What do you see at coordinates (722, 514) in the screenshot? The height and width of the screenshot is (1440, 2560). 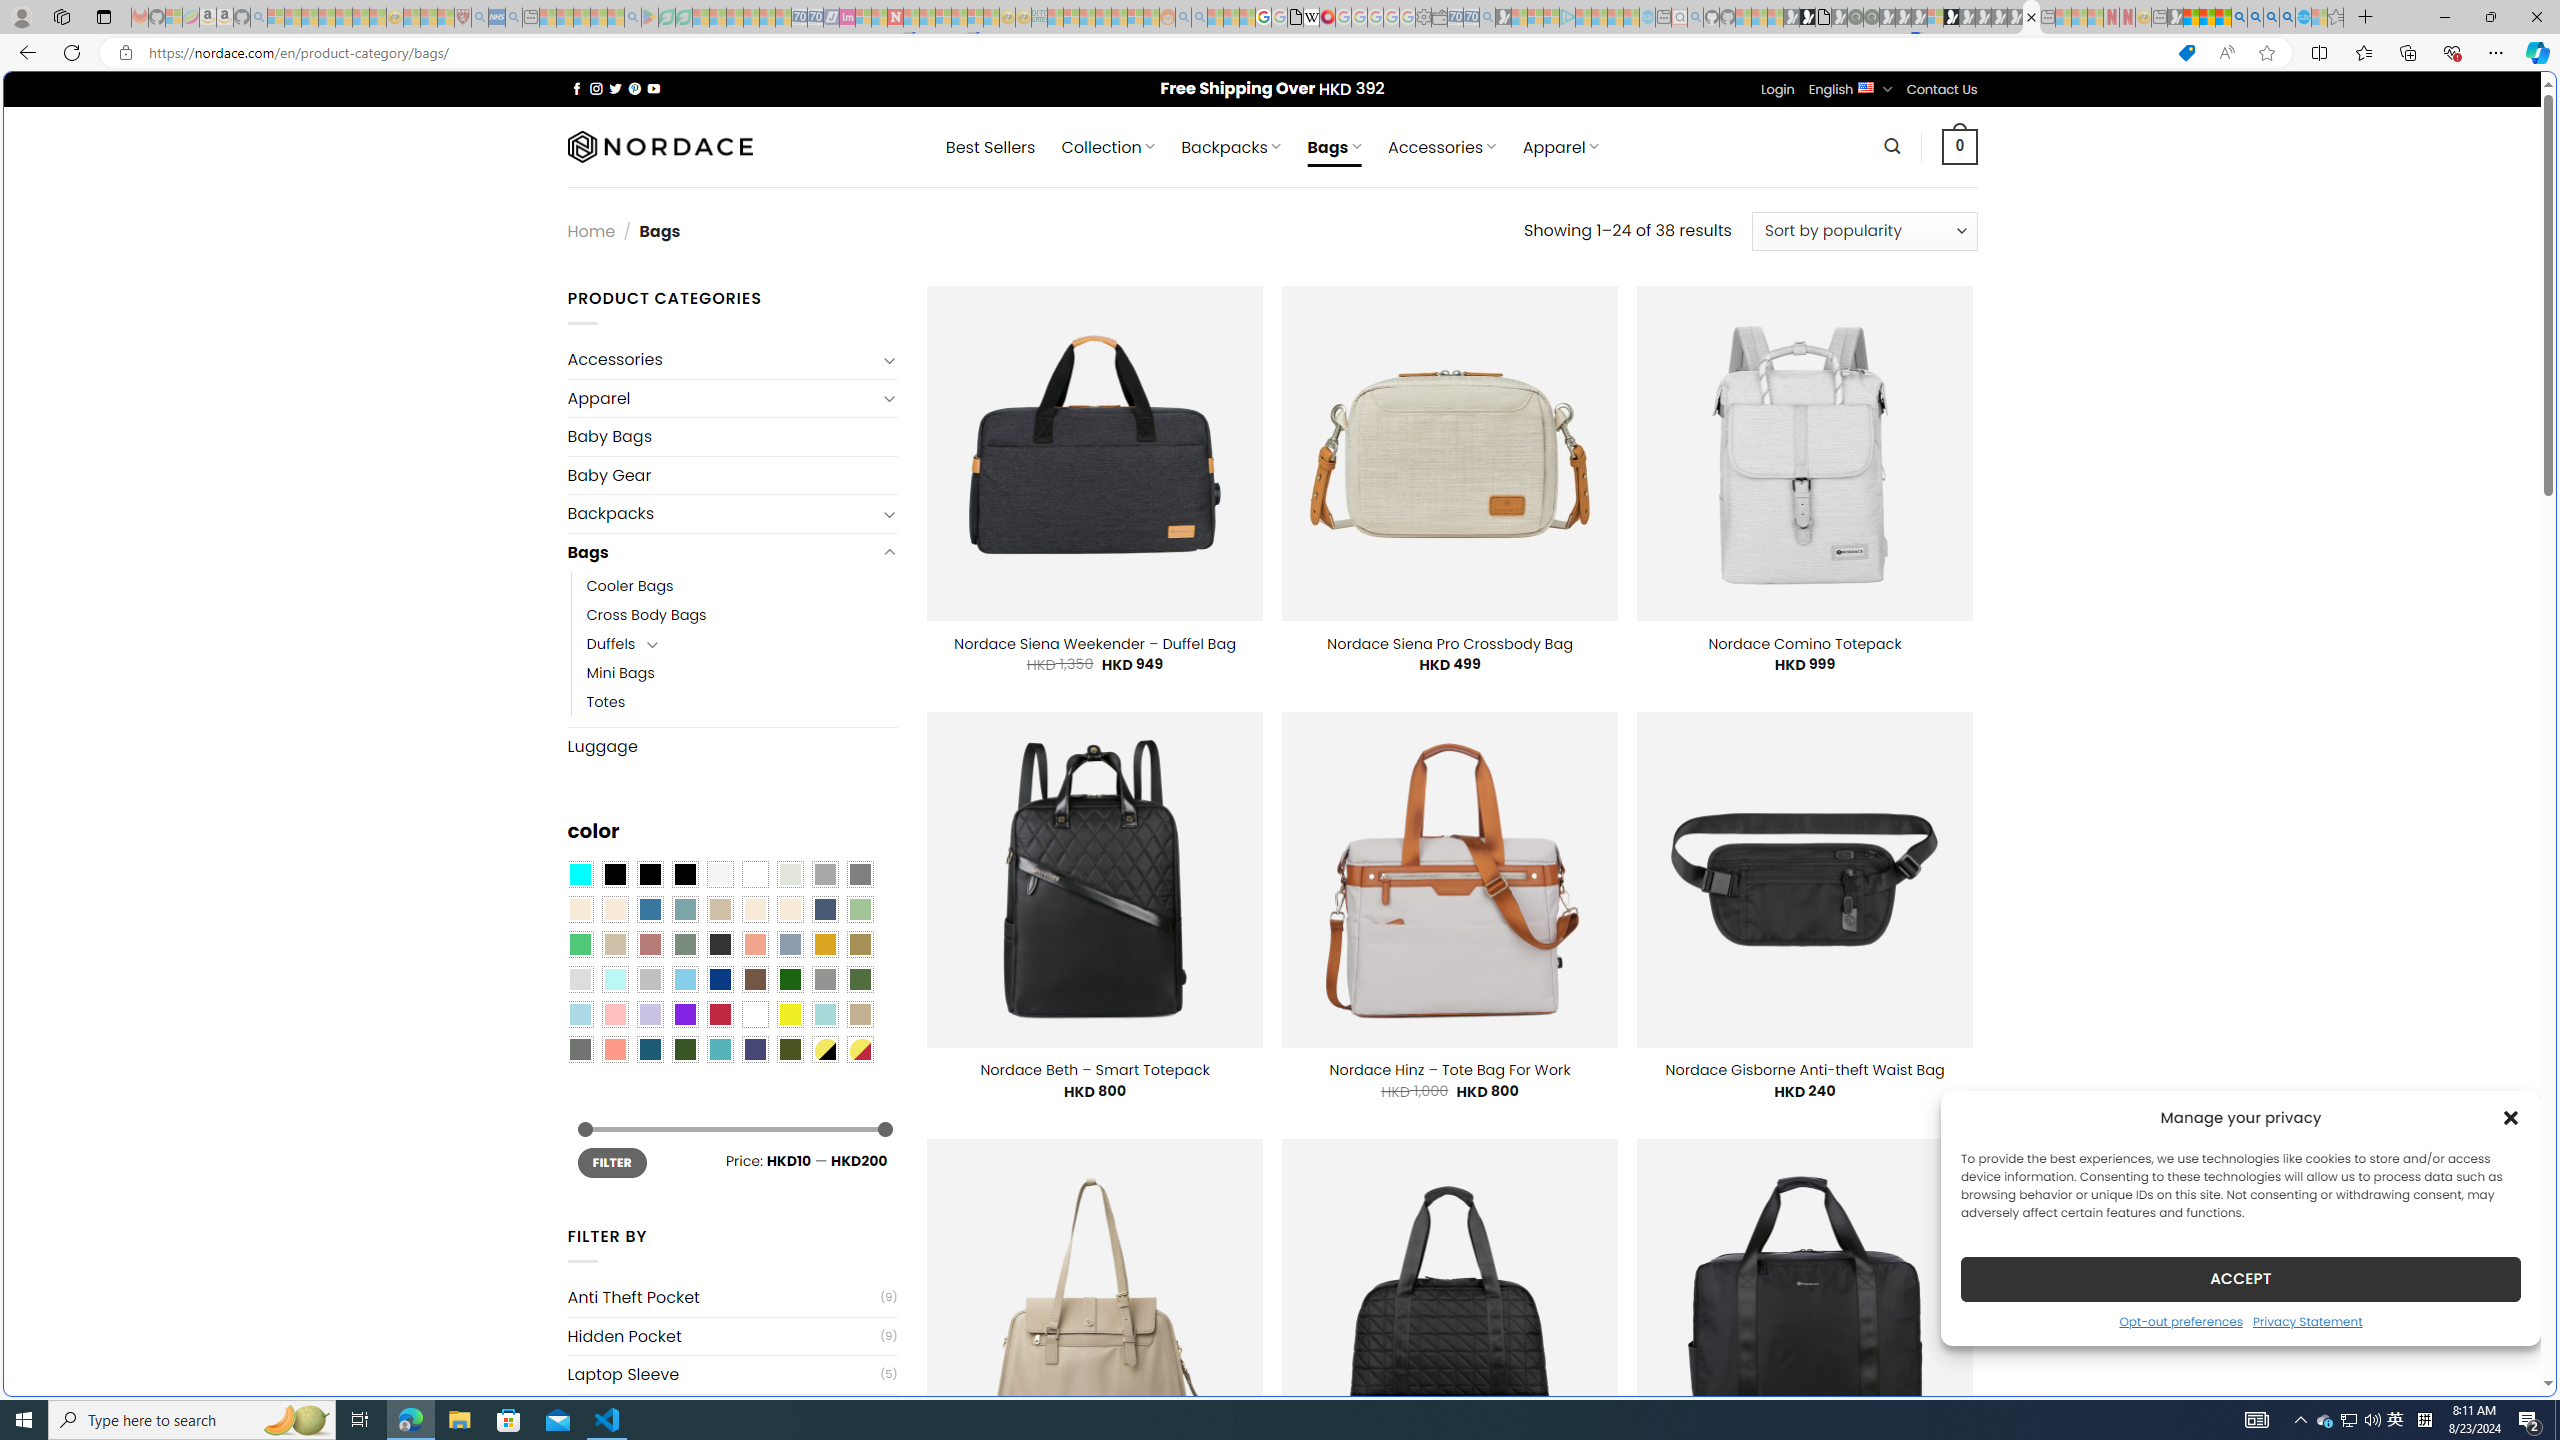 I see `Backpacks` at bounding box center [722, 514].